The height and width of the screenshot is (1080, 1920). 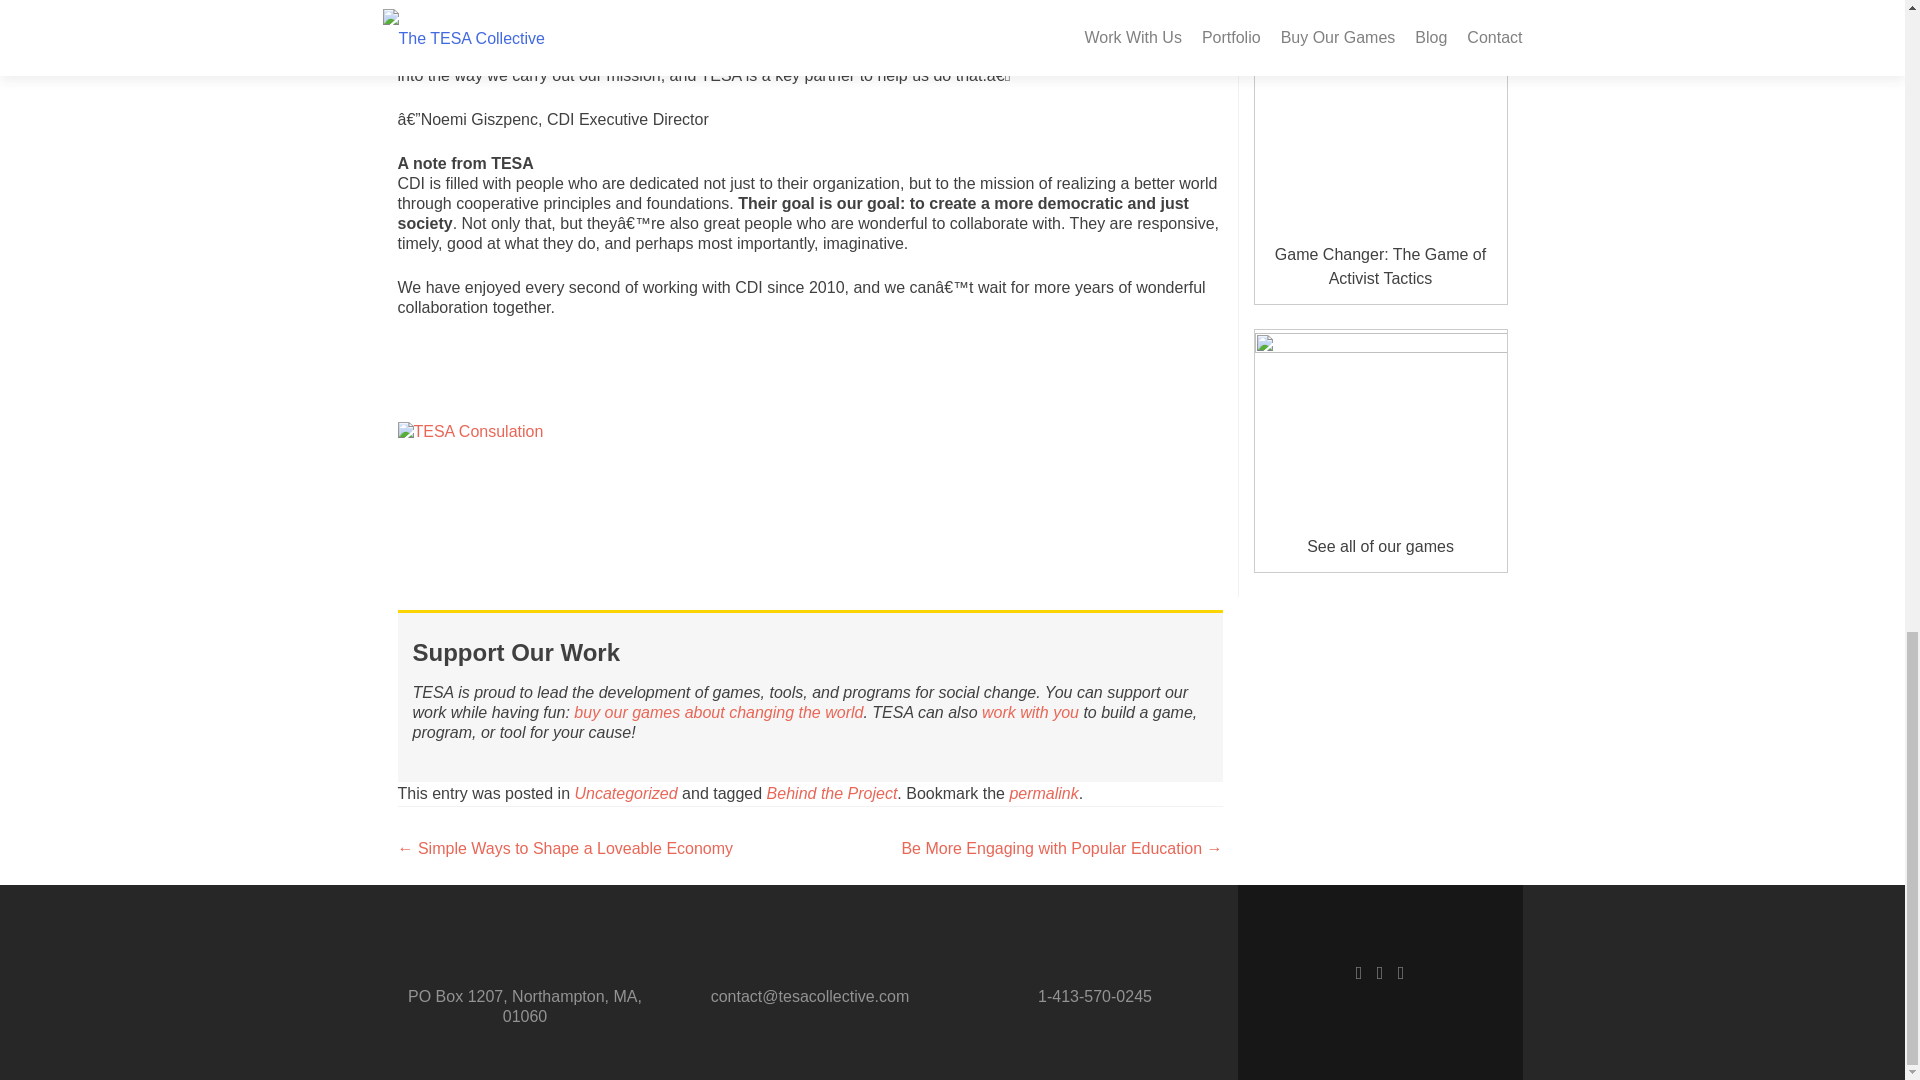 What do you see at coordinates (1359, 972) in the screenshot?
I see `Facebook link` at bounding box center [1359, 972].